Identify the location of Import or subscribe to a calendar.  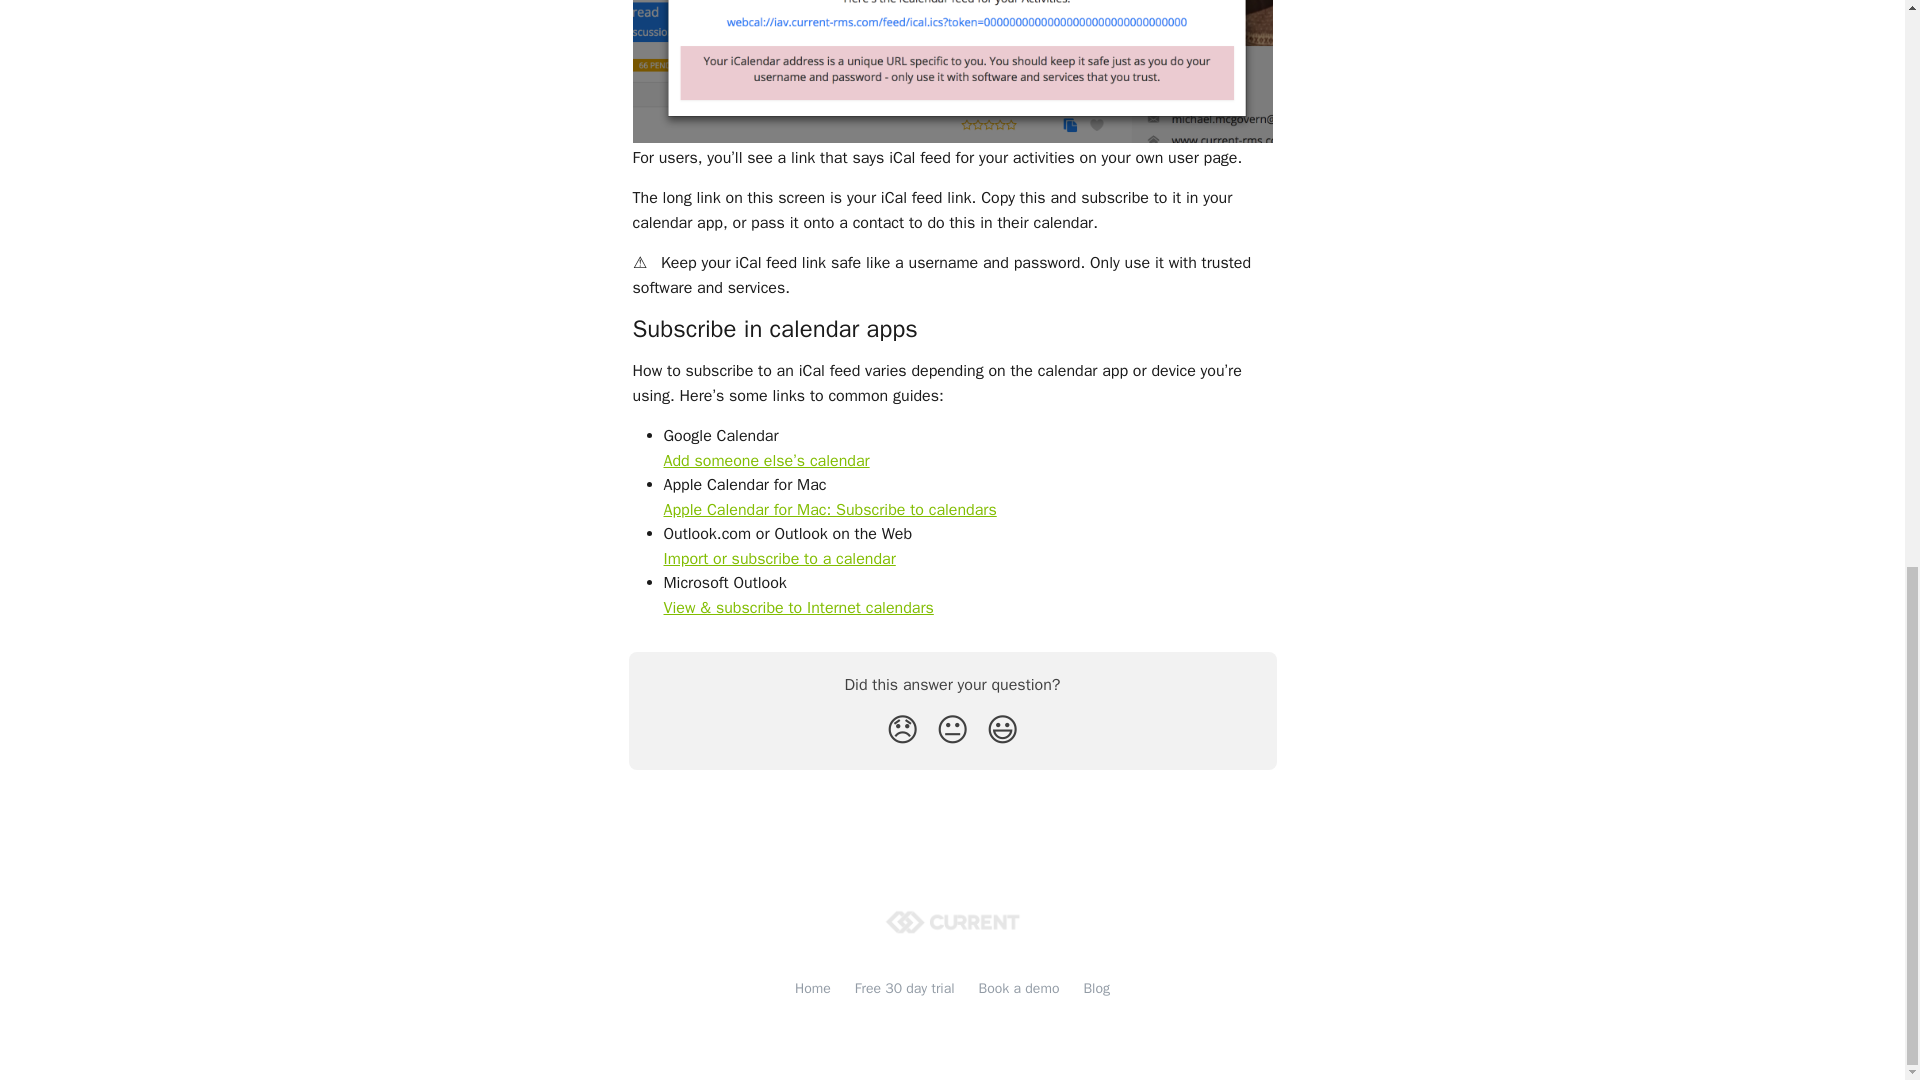
(780, 558).